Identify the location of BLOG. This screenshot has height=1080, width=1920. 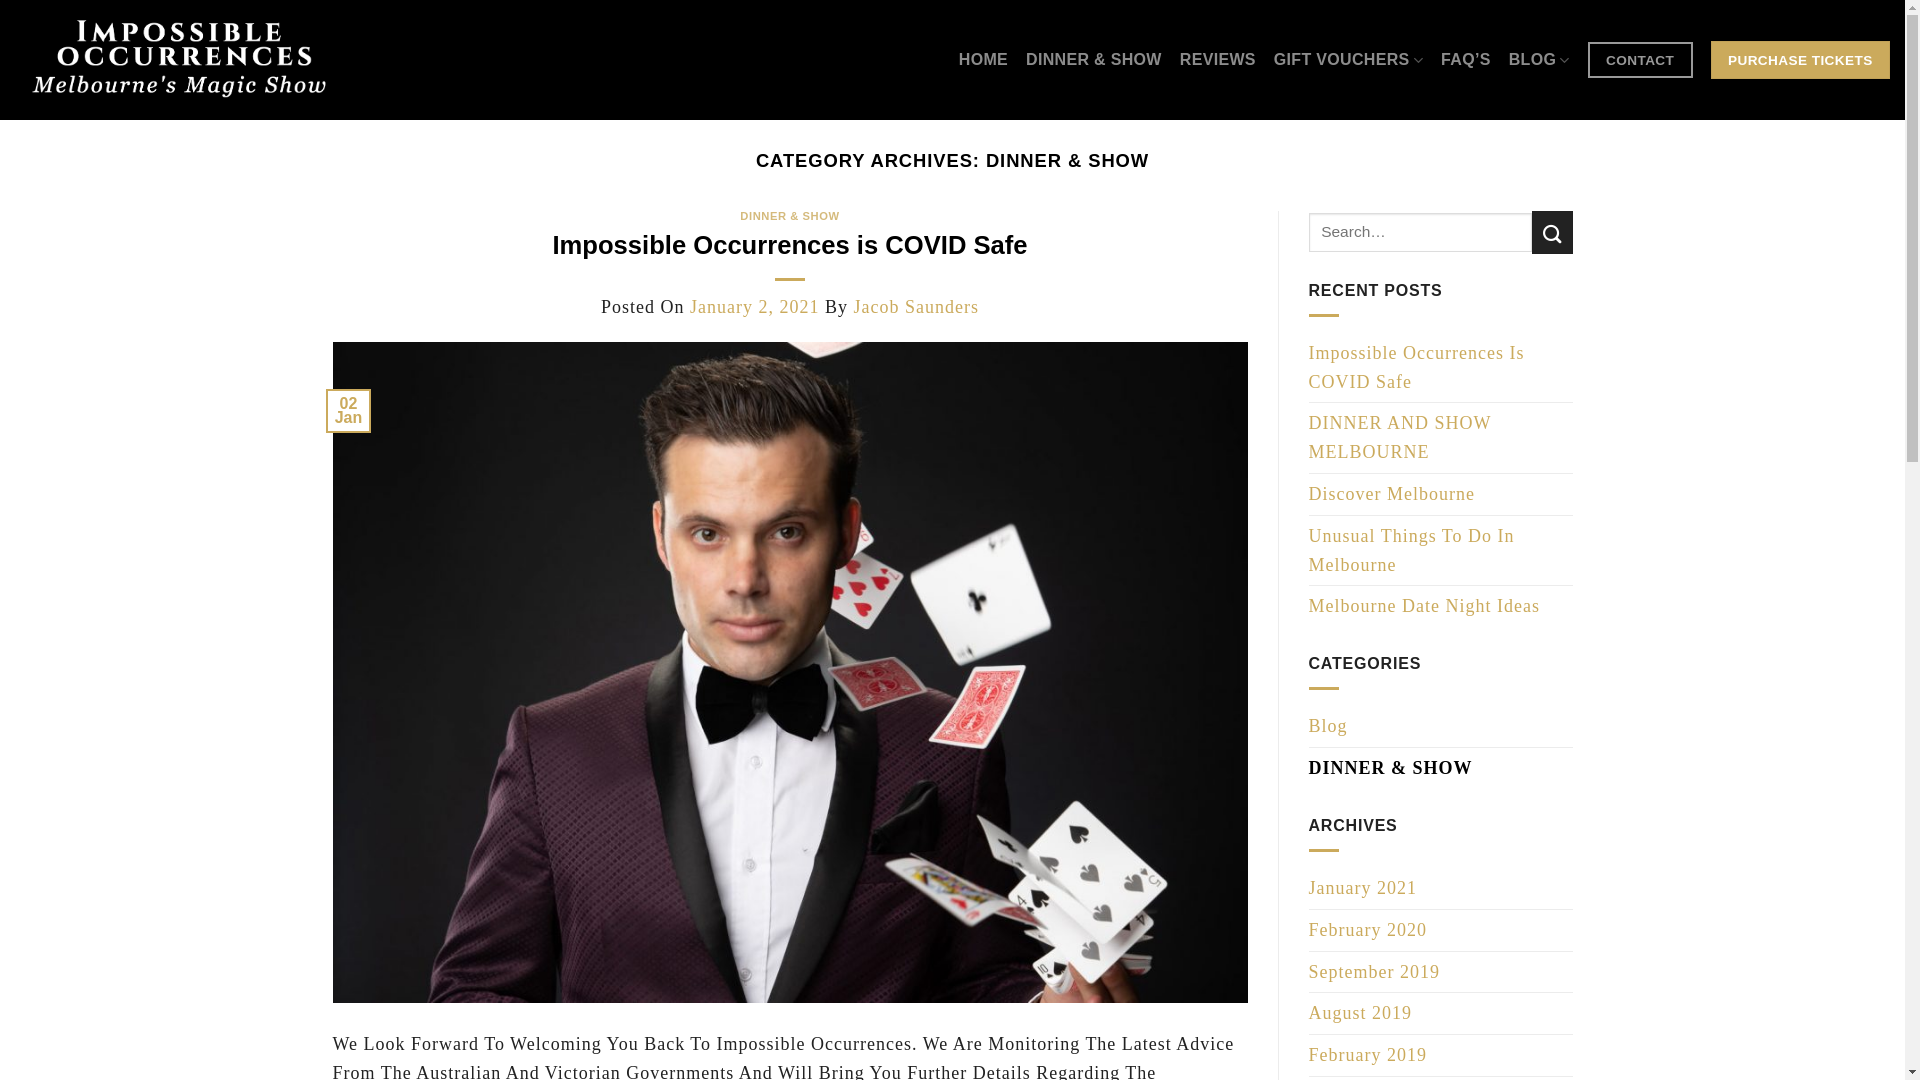
(1540, 60).